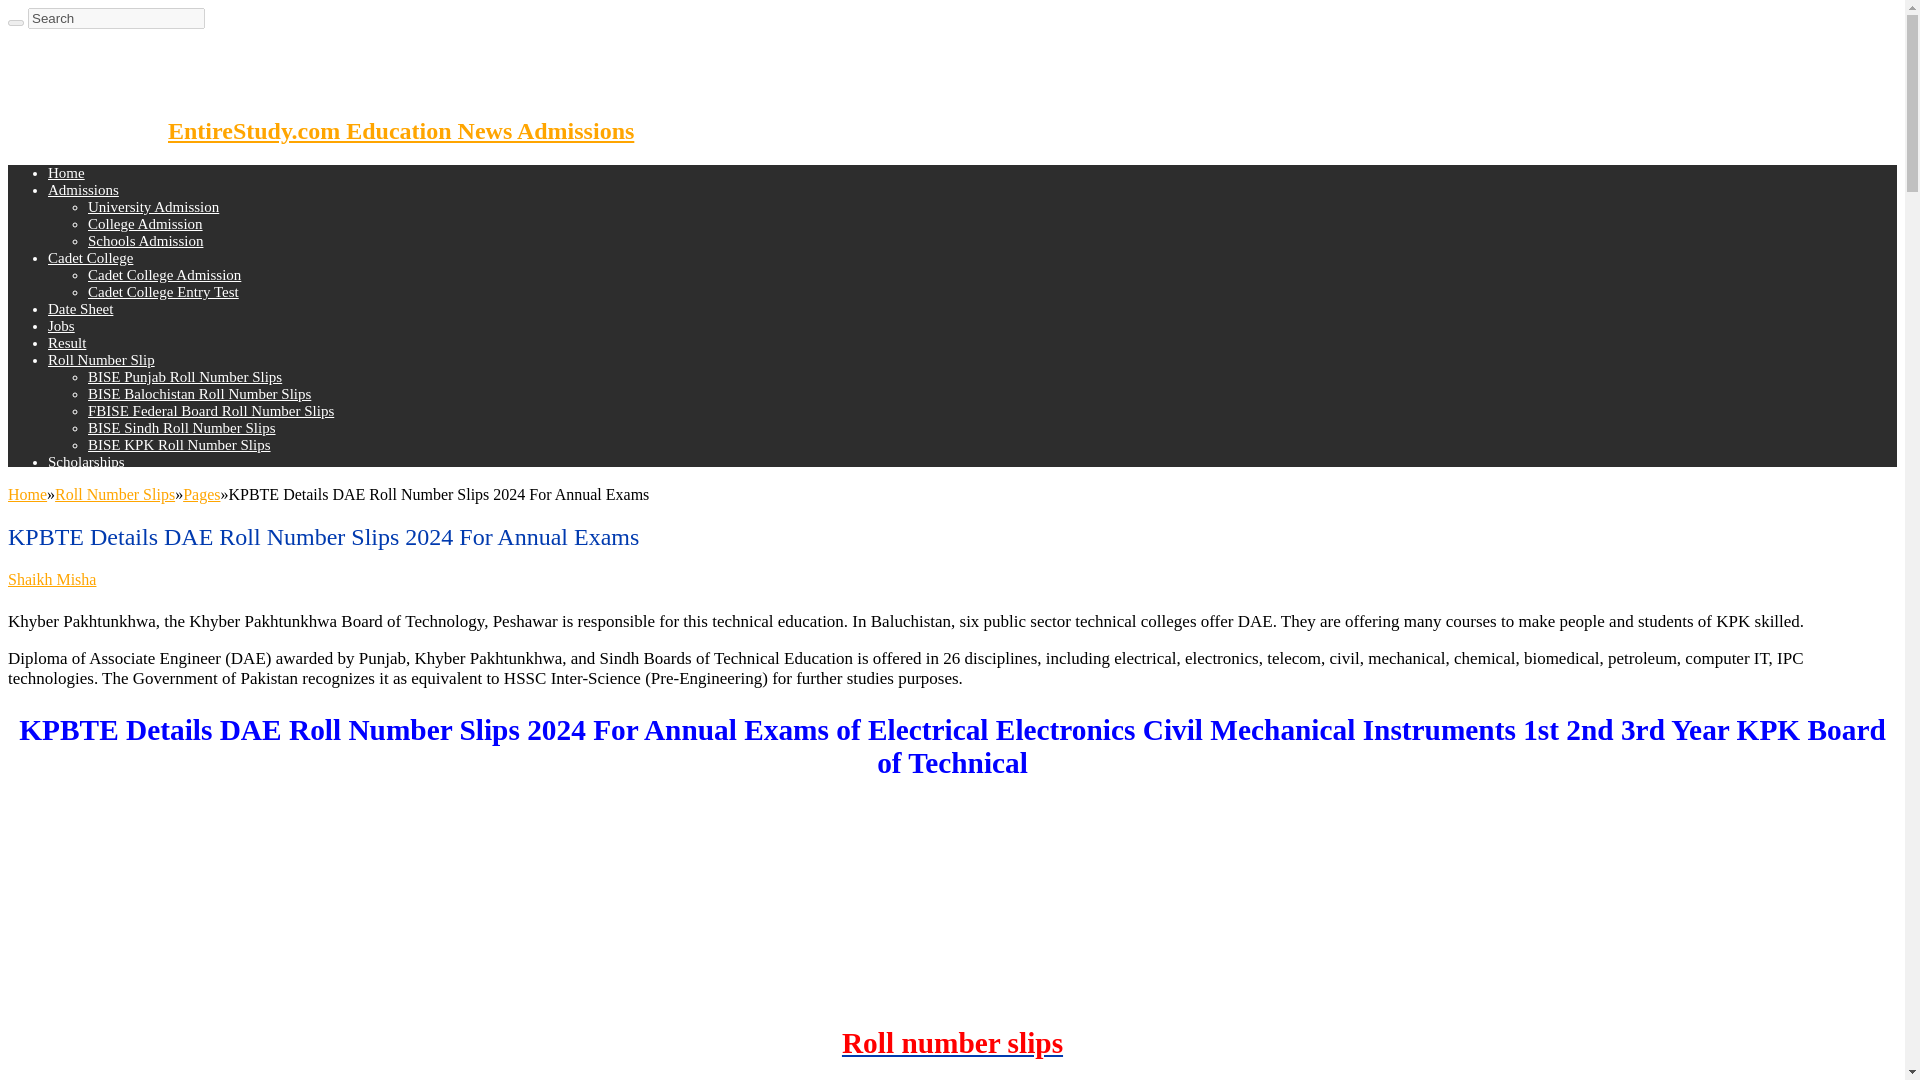 This screenshot has width=1920, height=1080. Describe the element at coordinates (116, 18) in the screenshot. I see `Search` at that location.